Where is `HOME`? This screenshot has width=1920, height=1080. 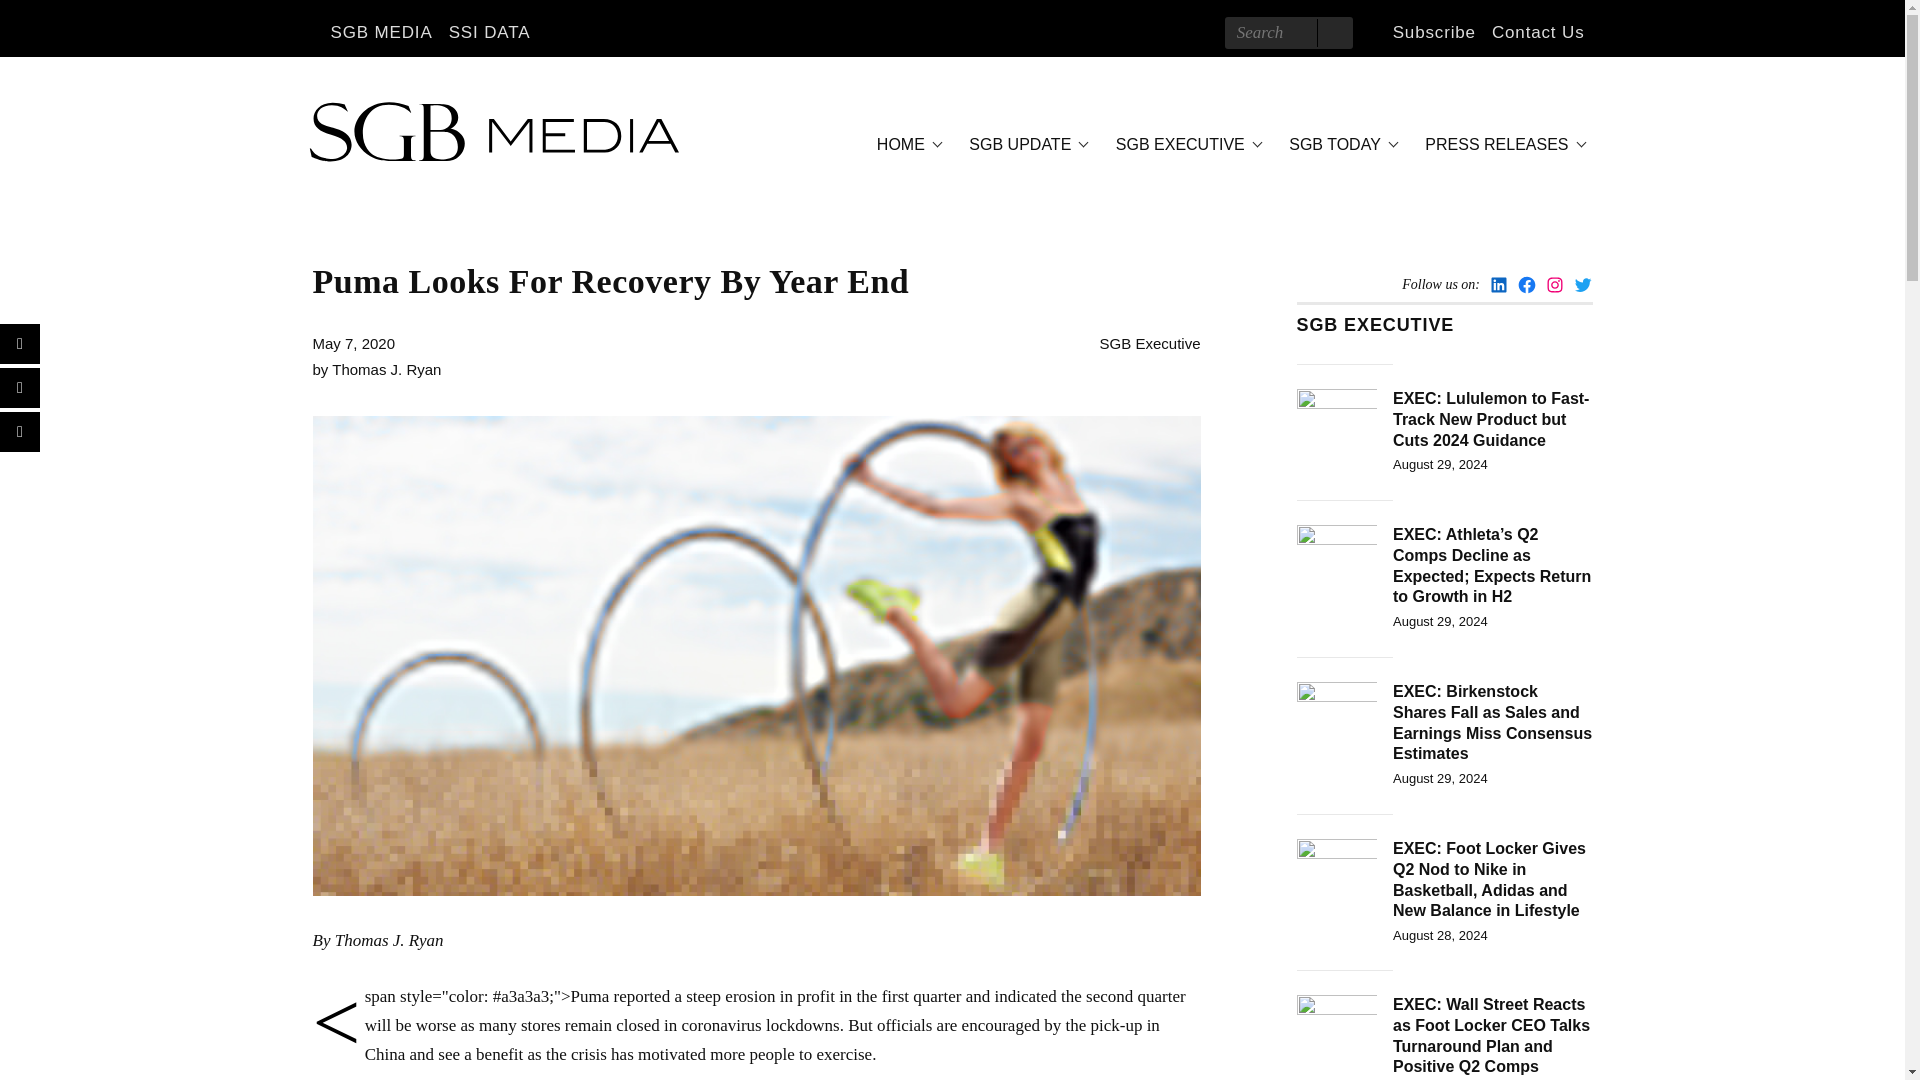
HOME is located at coordinates (906, 144).